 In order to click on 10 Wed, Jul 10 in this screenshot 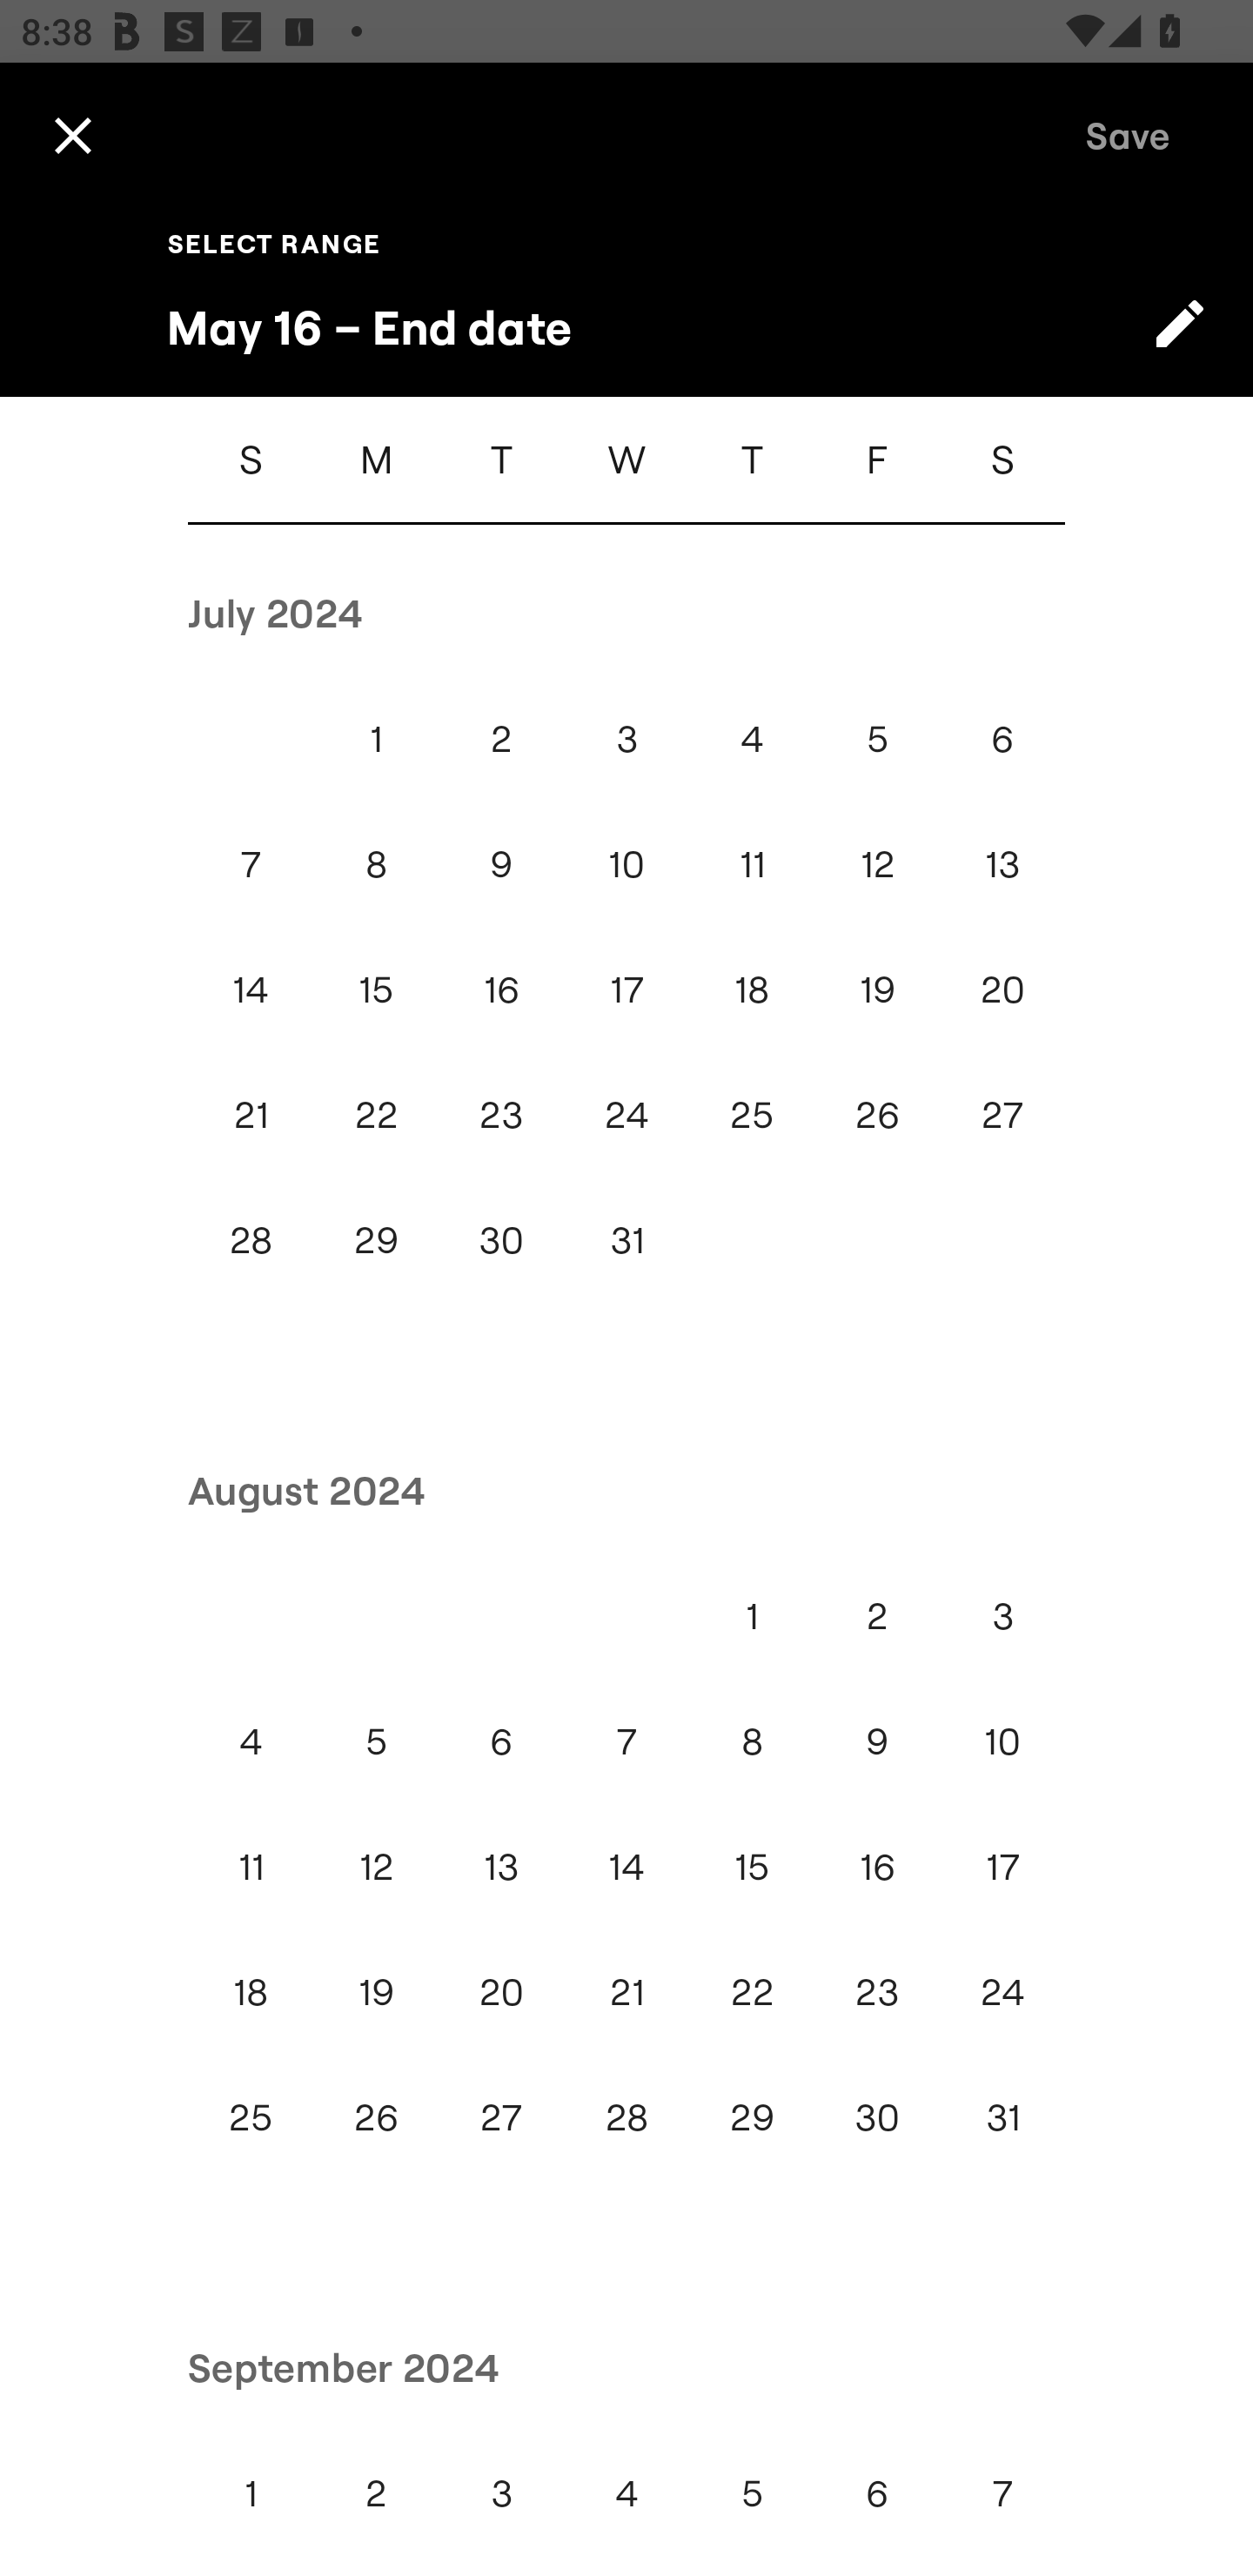, I will do `click(626, 863)`.